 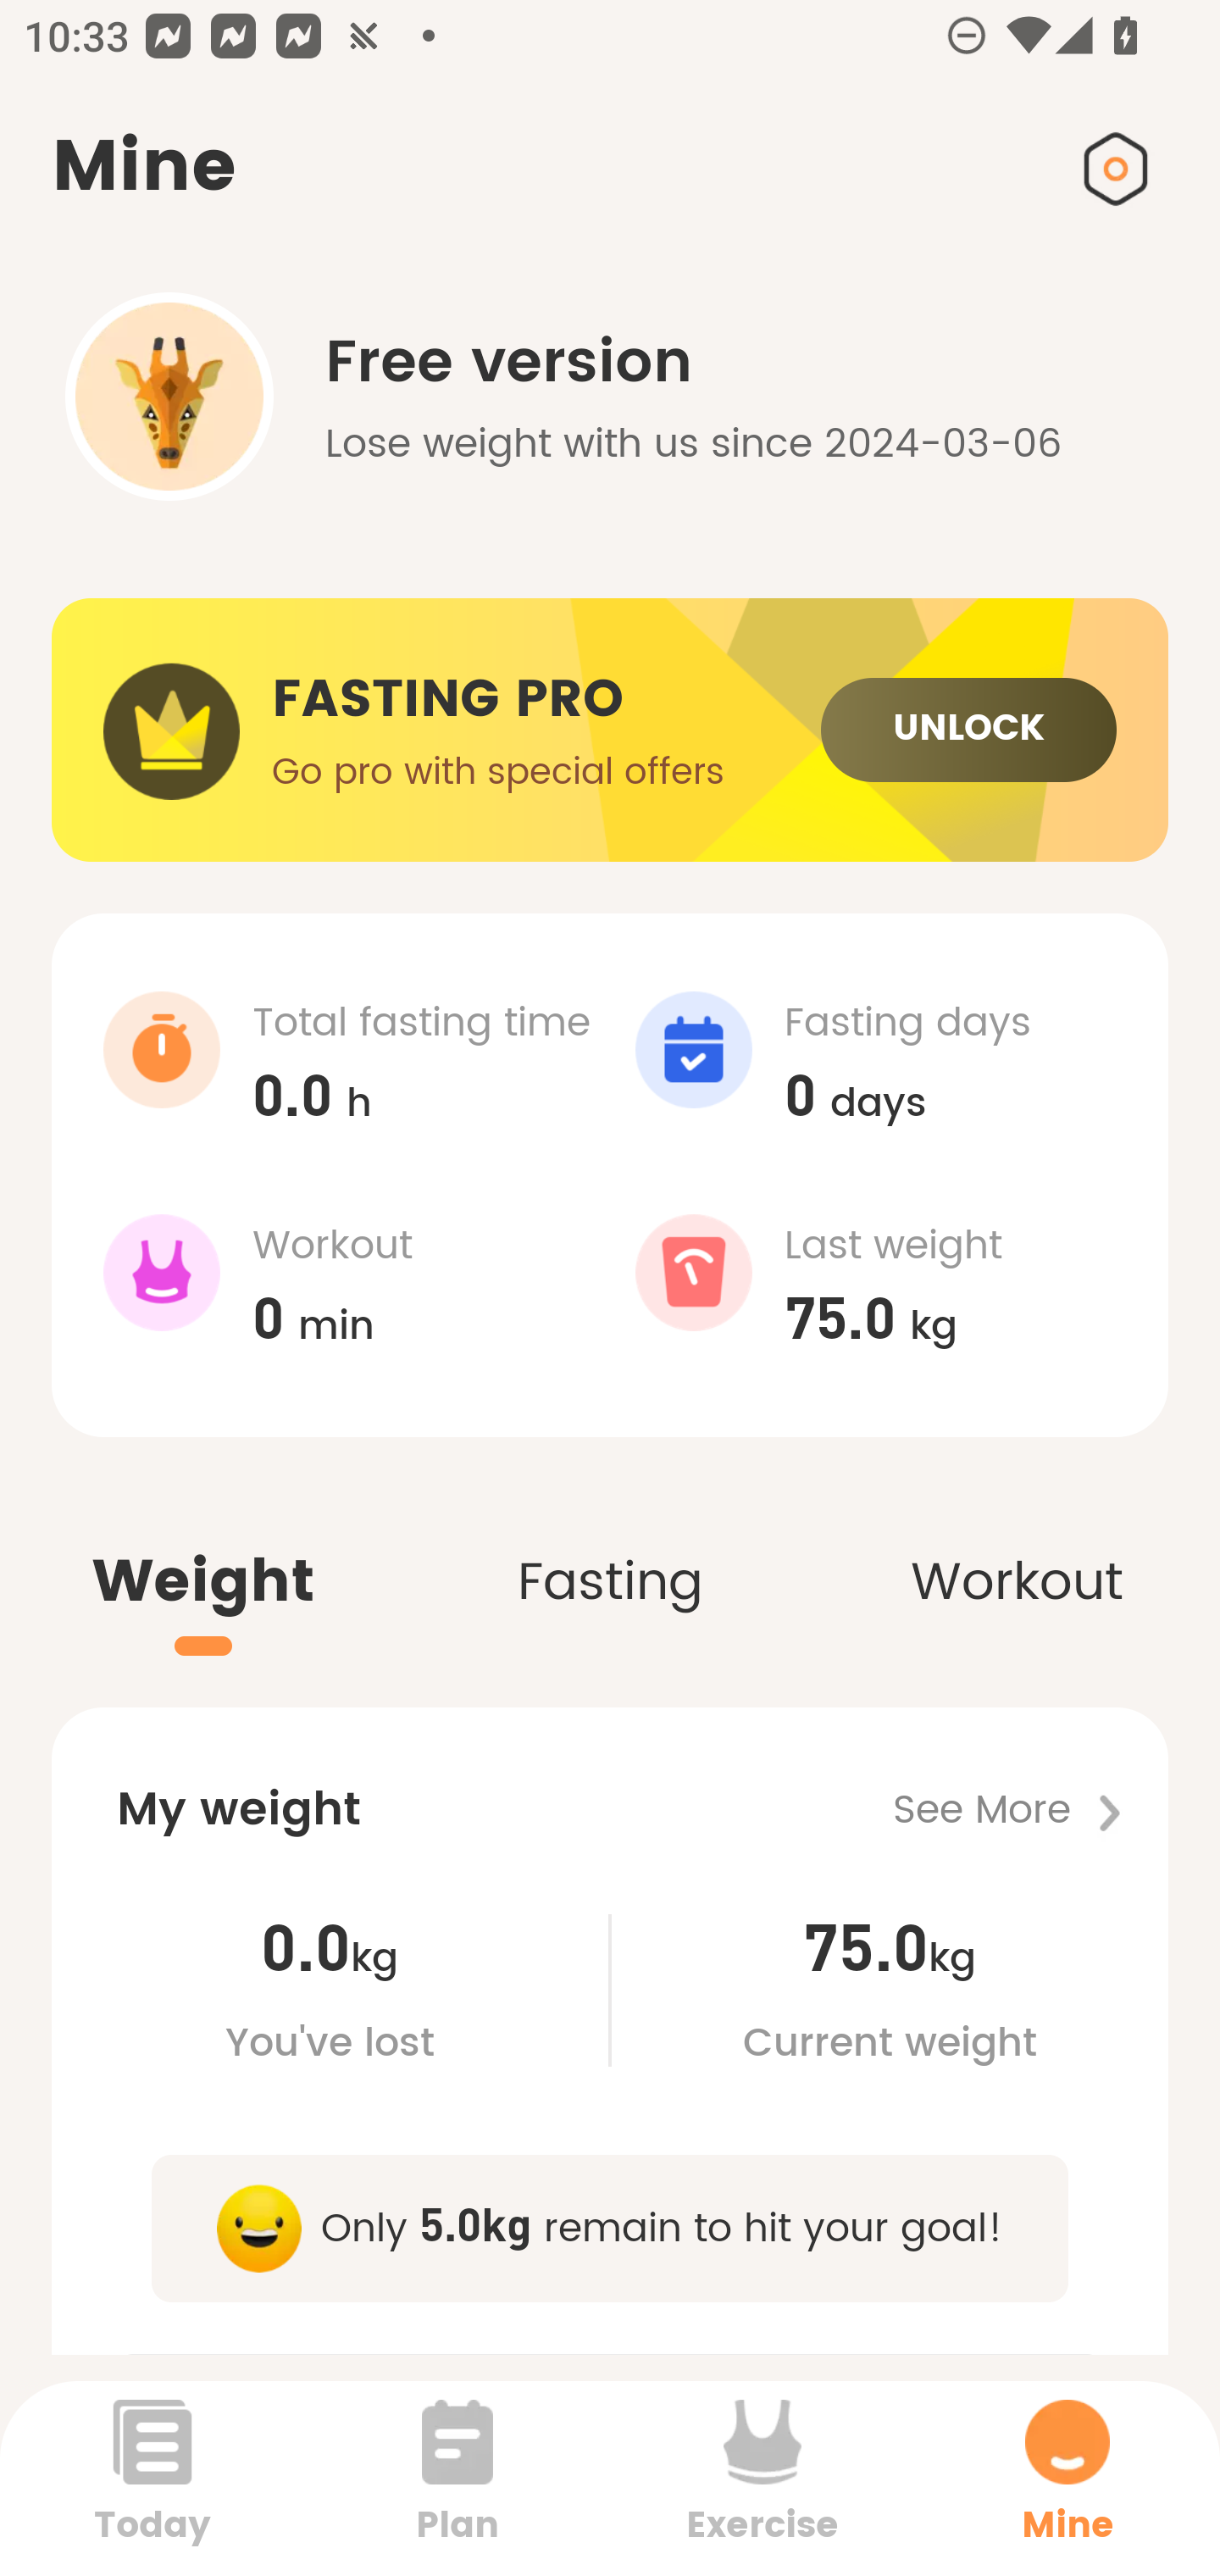 What do you see at coordinates (610, 1546) in the screenshot?
I see `Fasting` at bounding box center [610, 1546].